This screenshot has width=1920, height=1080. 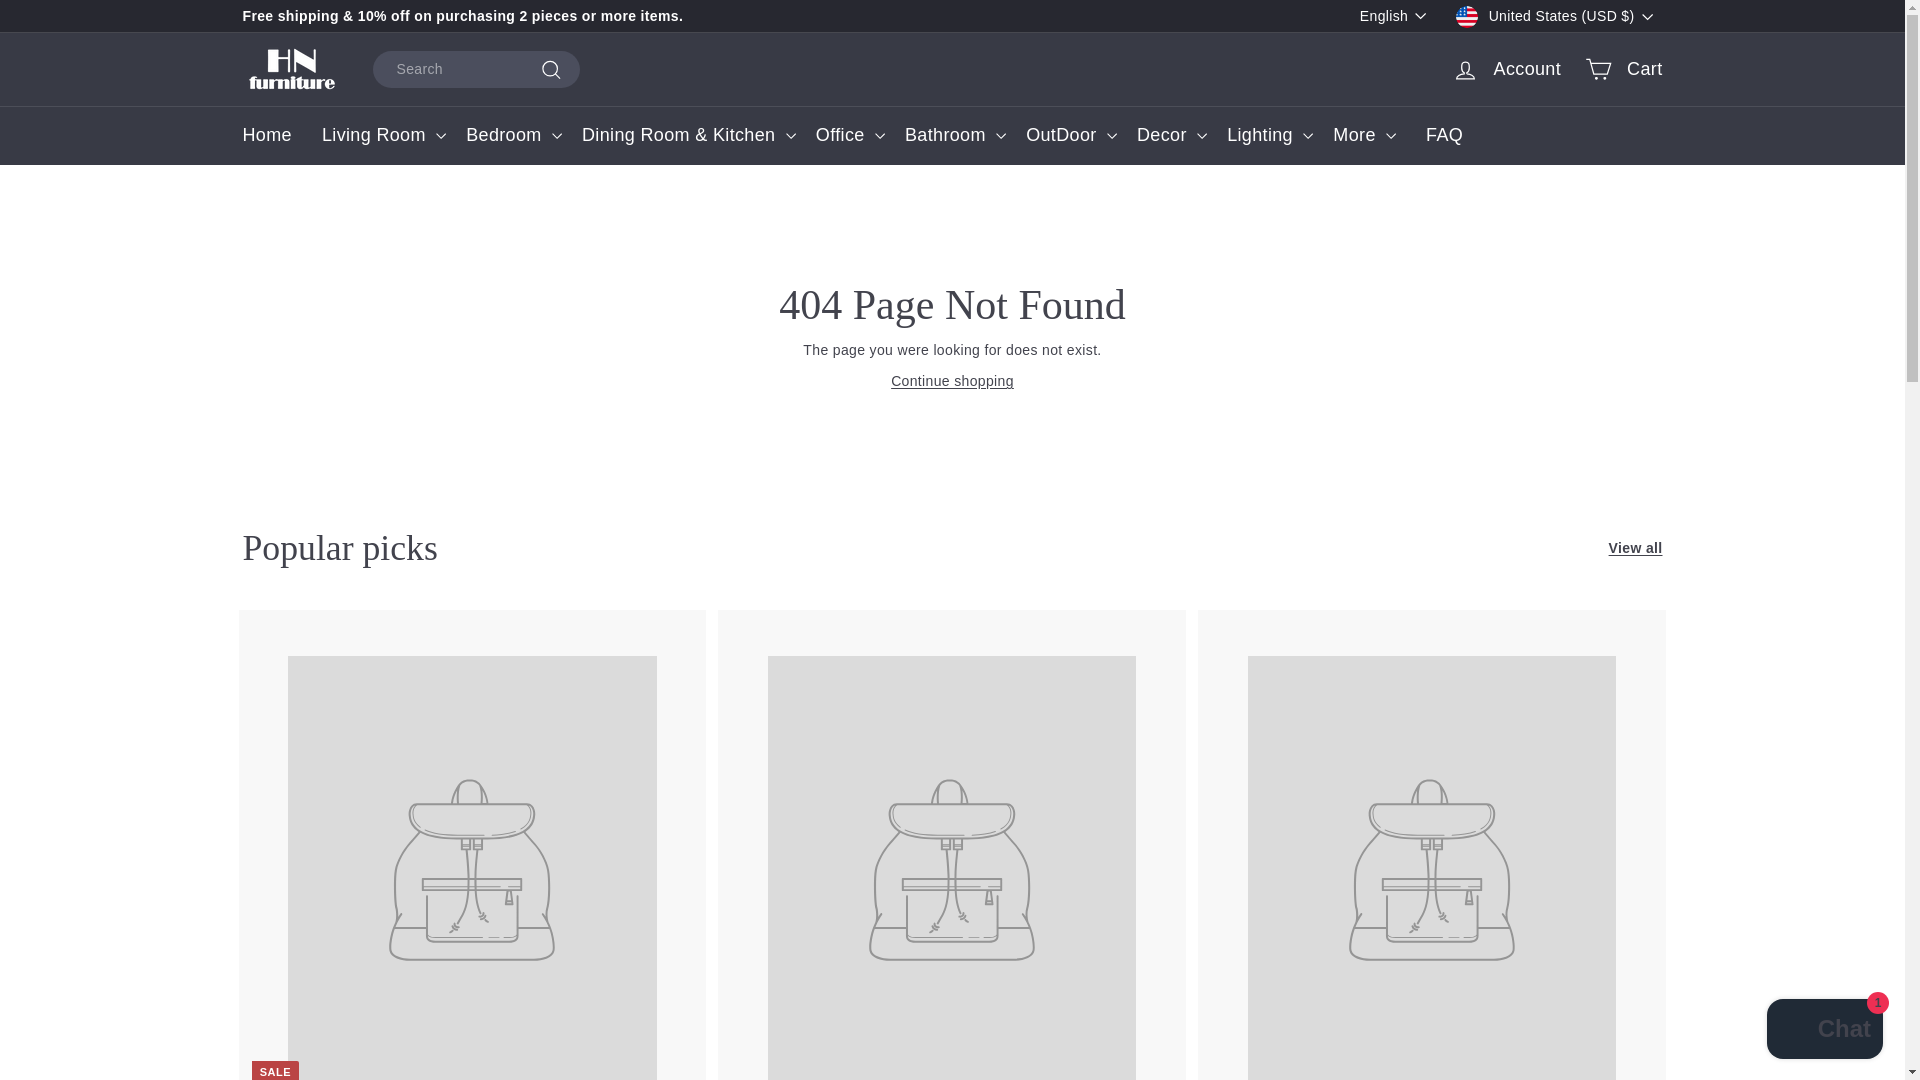 What do you see at coordinates (1623, 70) in the screenshot?
I see `Cart` at bounding box center [1623, 70].